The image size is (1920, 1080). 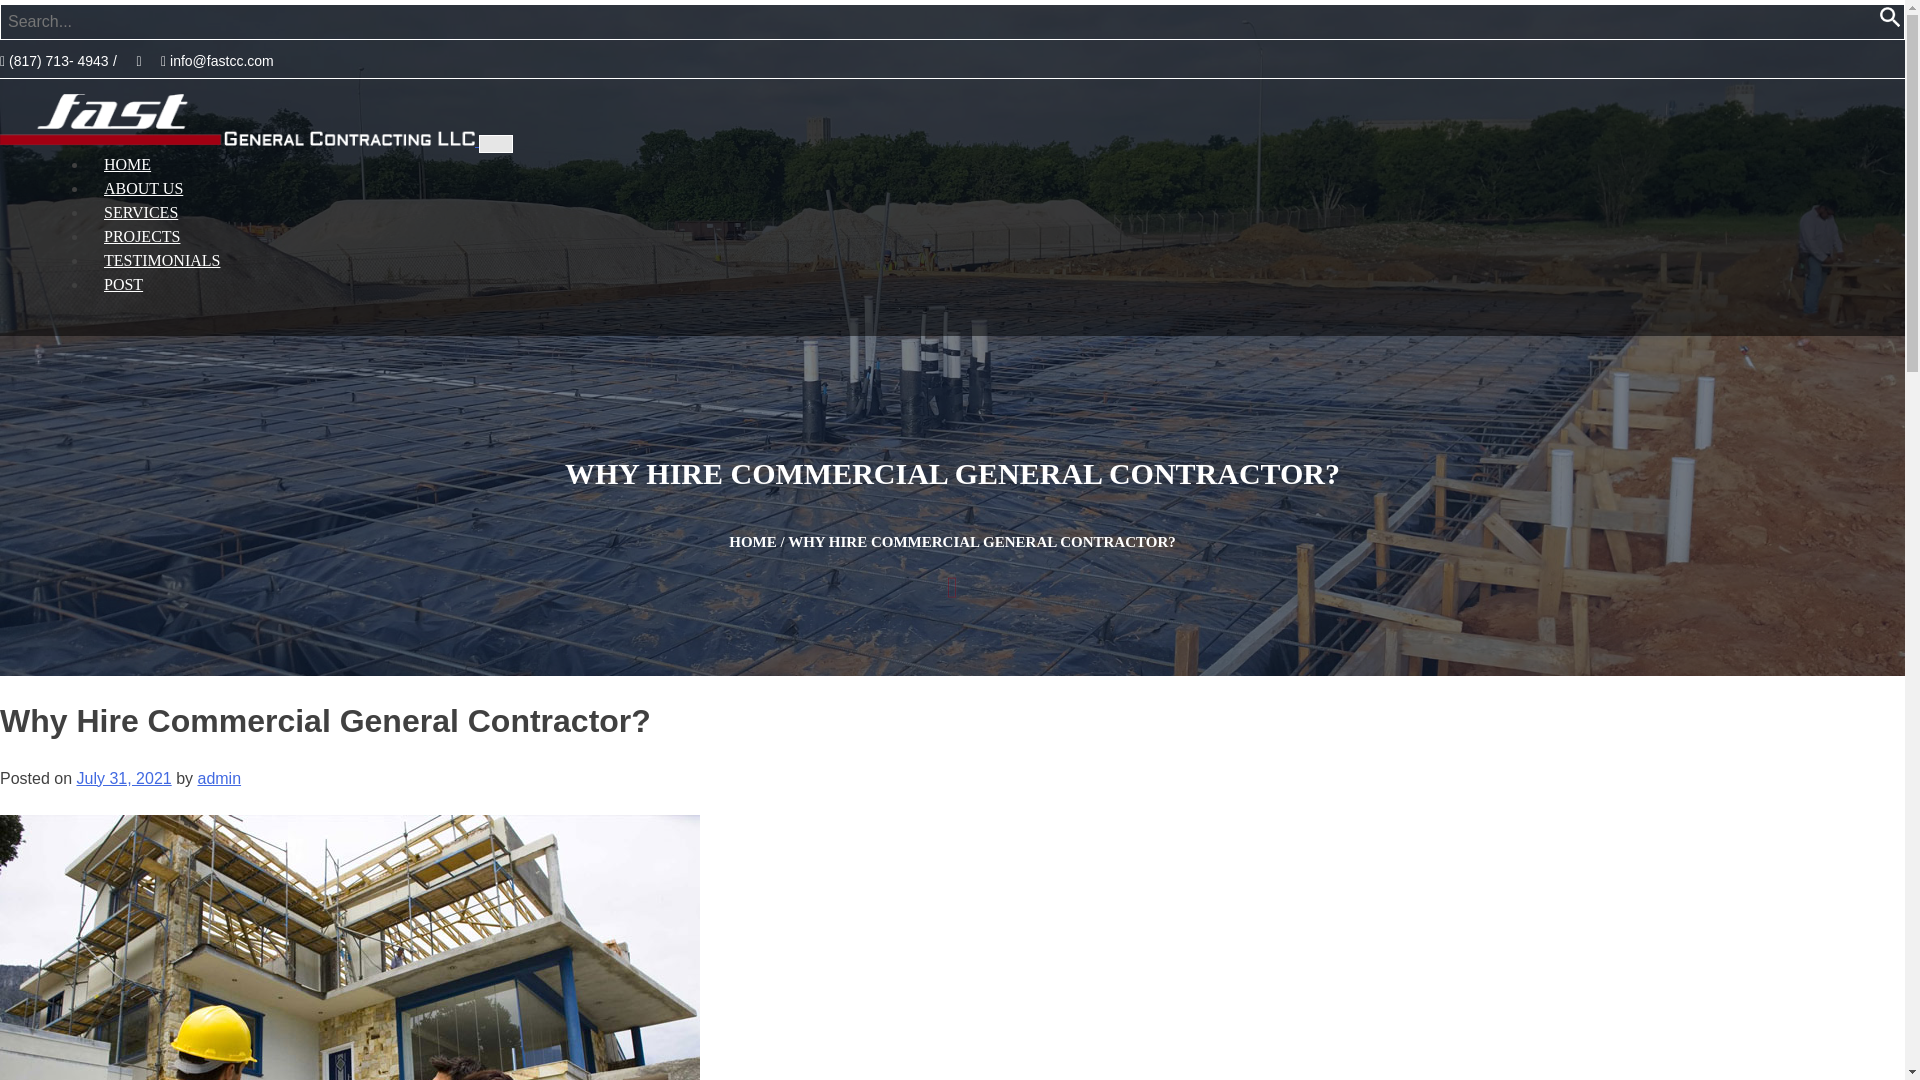 I want to click on Search for:, so click(x=858, y=21).